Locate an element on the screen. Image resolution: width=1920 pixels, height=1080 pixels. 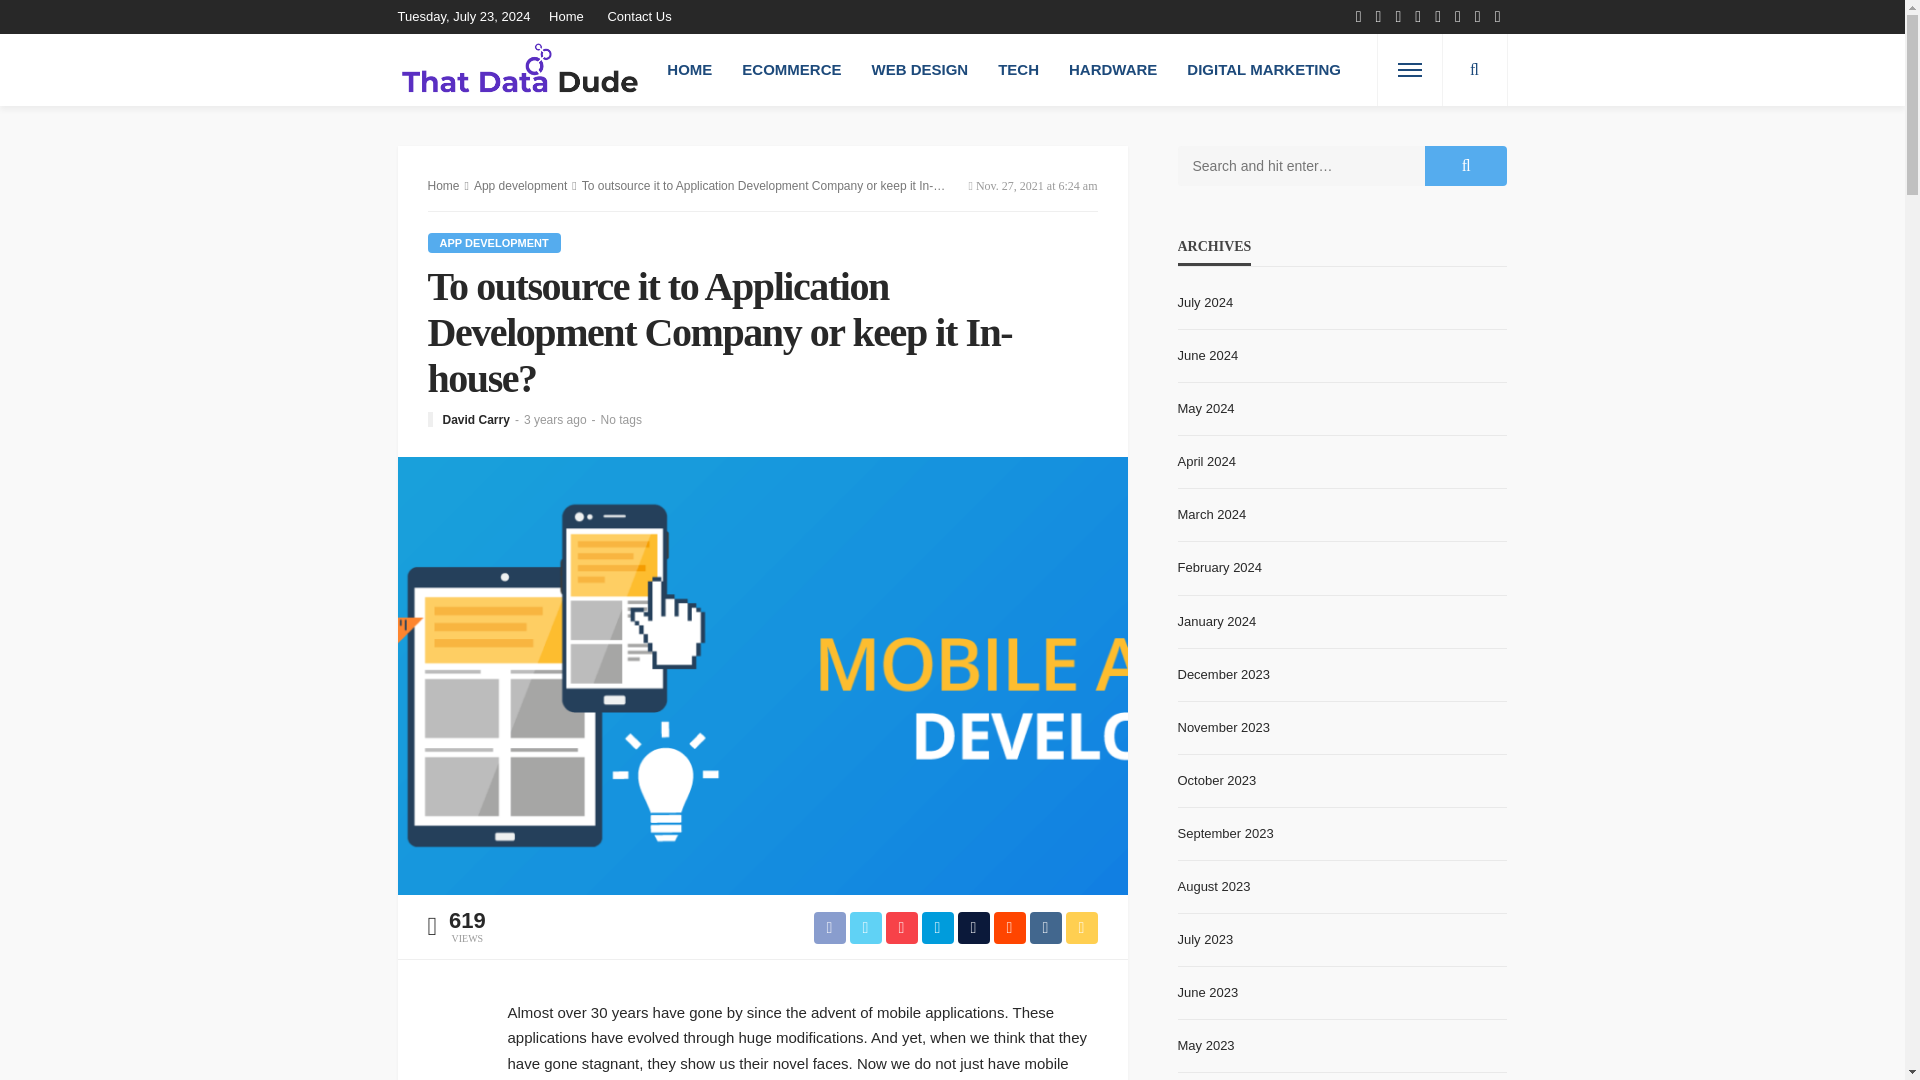
David Carry is located at coordinates (474, 419).